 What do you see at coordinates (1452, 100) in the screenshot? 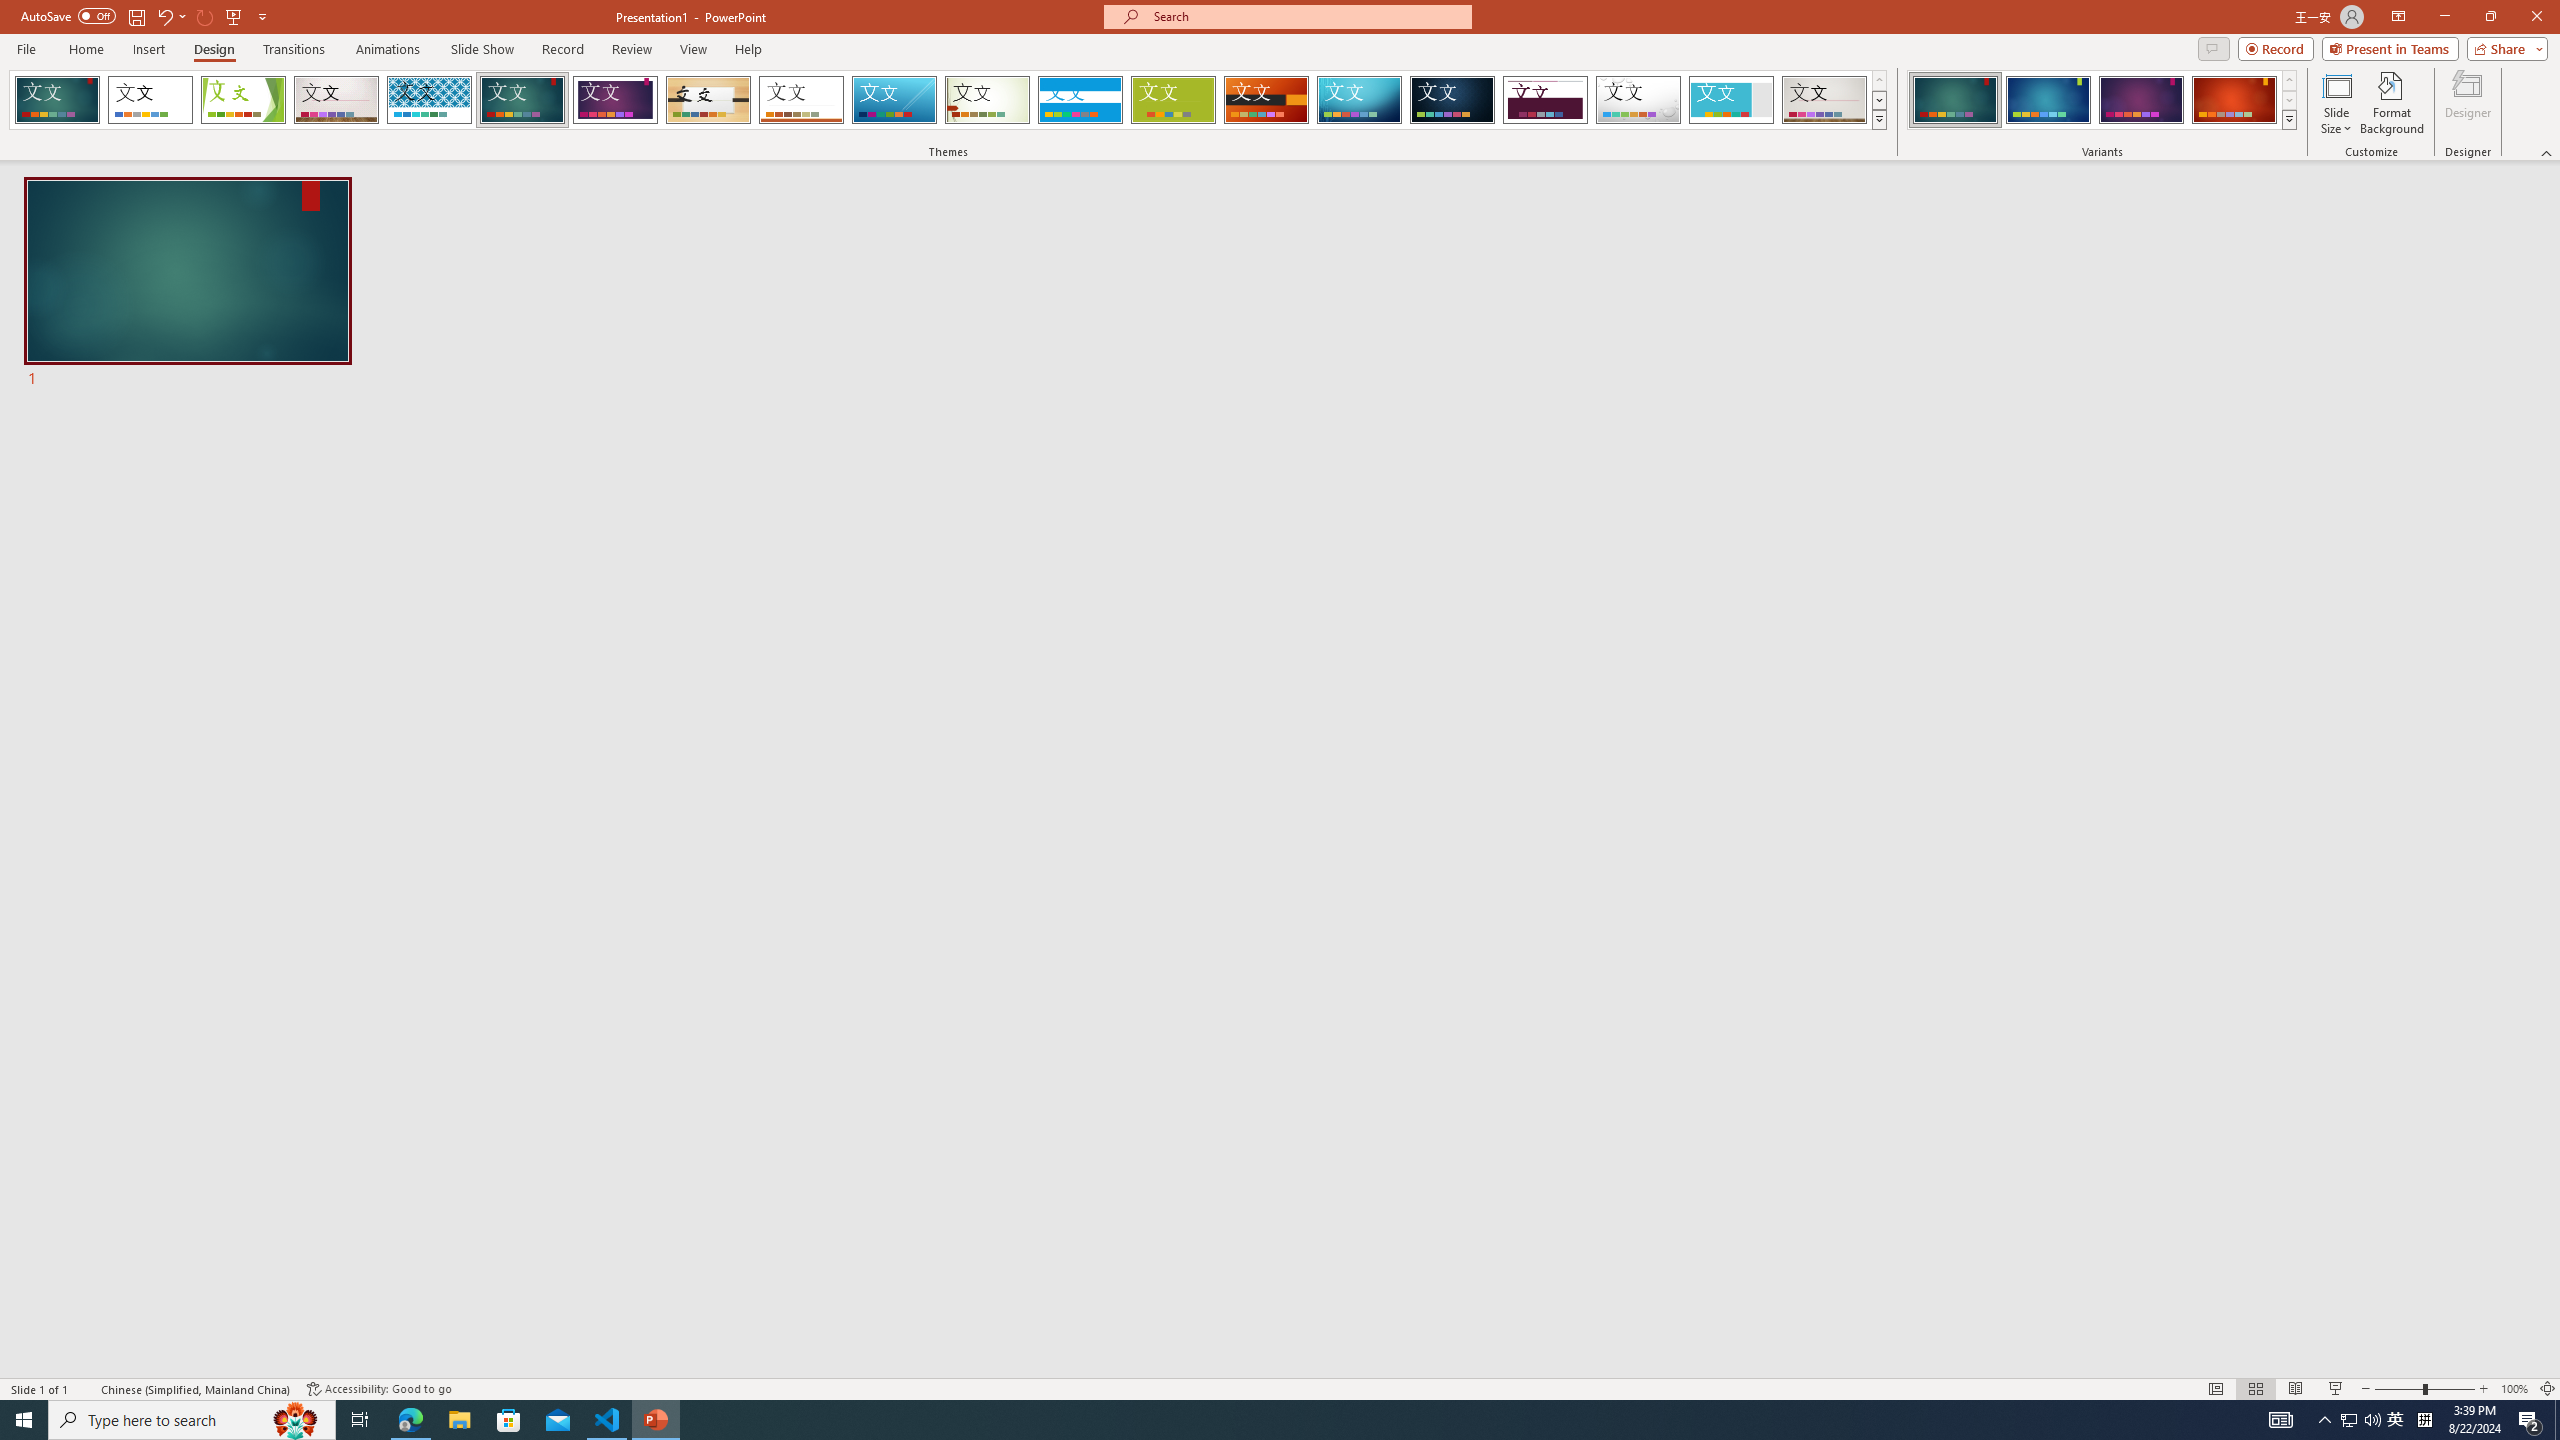
I see `Damask Loading Preview...` at bounding box center [1452, 100].